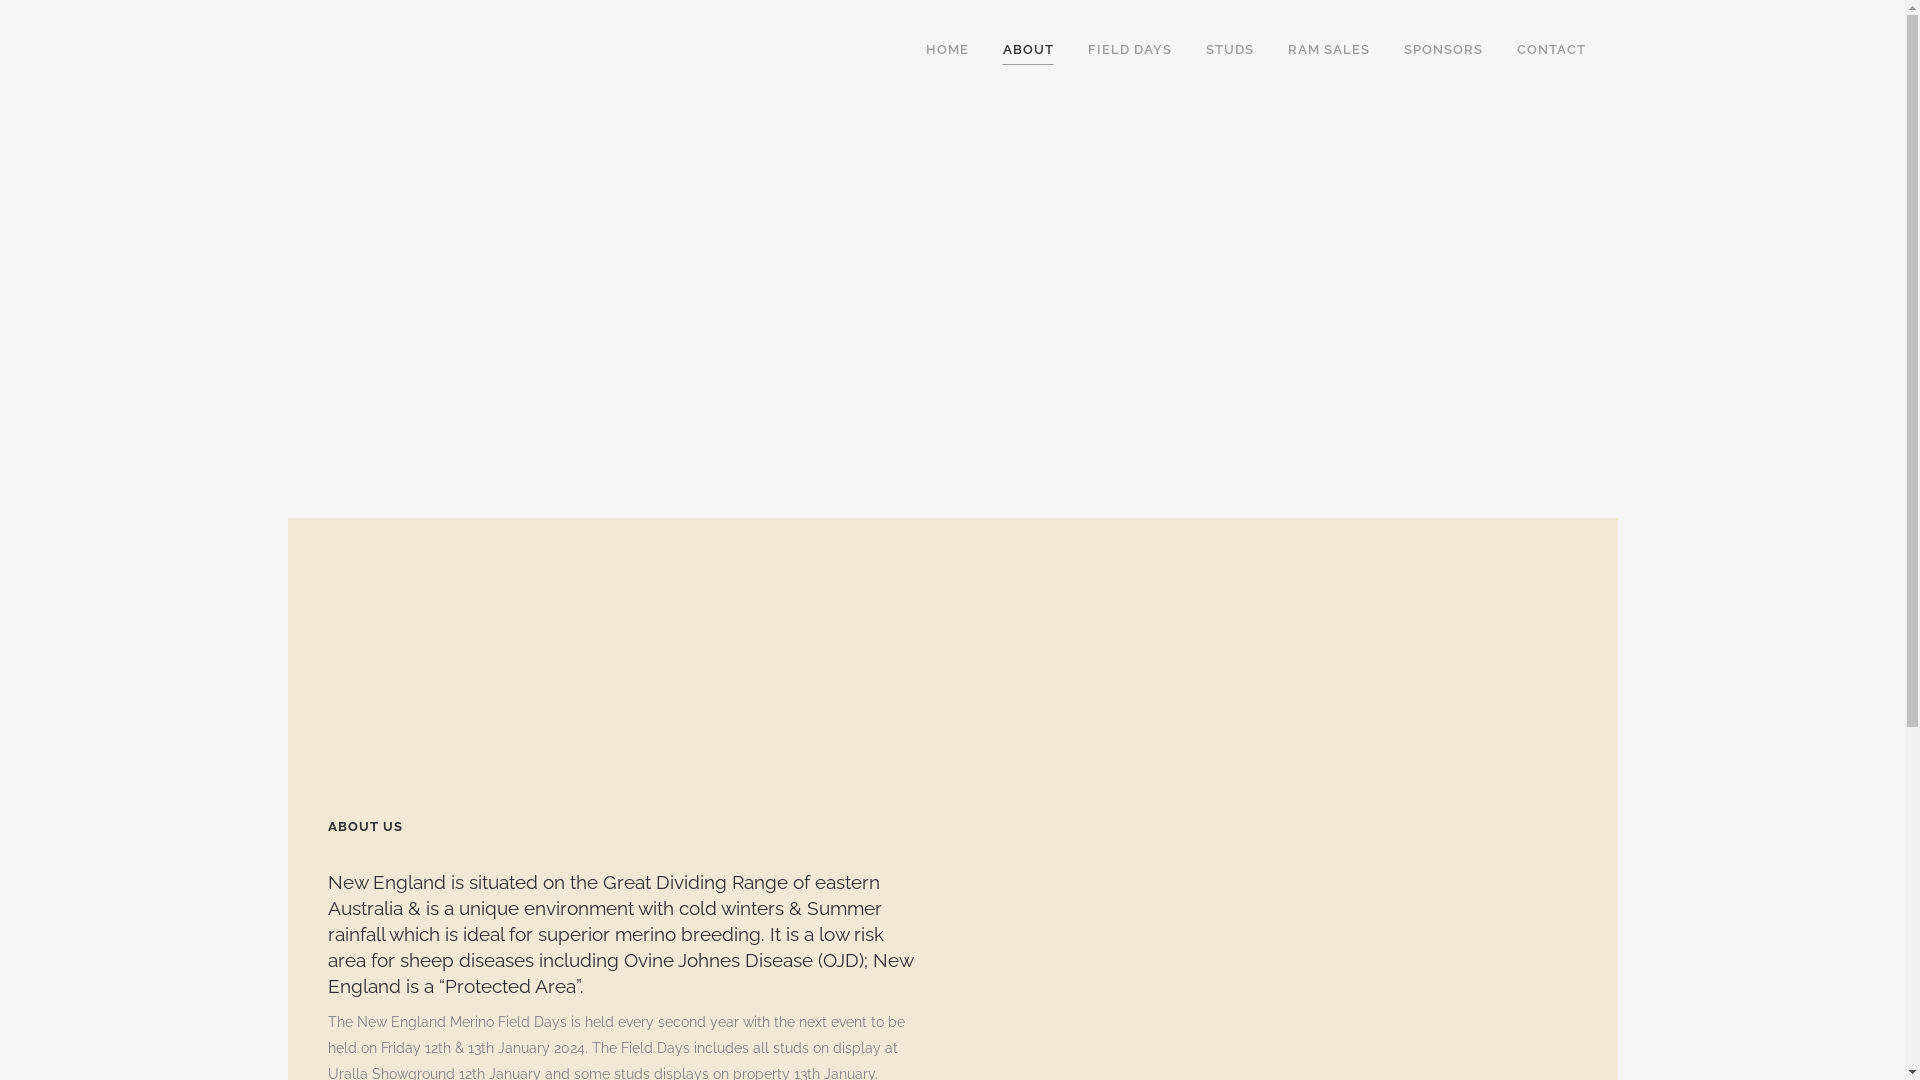 The height and width of the screenshot is (1080, 1920). Describe the element at coordinates (1140, 615) in the screenshot. I see `Terms` at that location.